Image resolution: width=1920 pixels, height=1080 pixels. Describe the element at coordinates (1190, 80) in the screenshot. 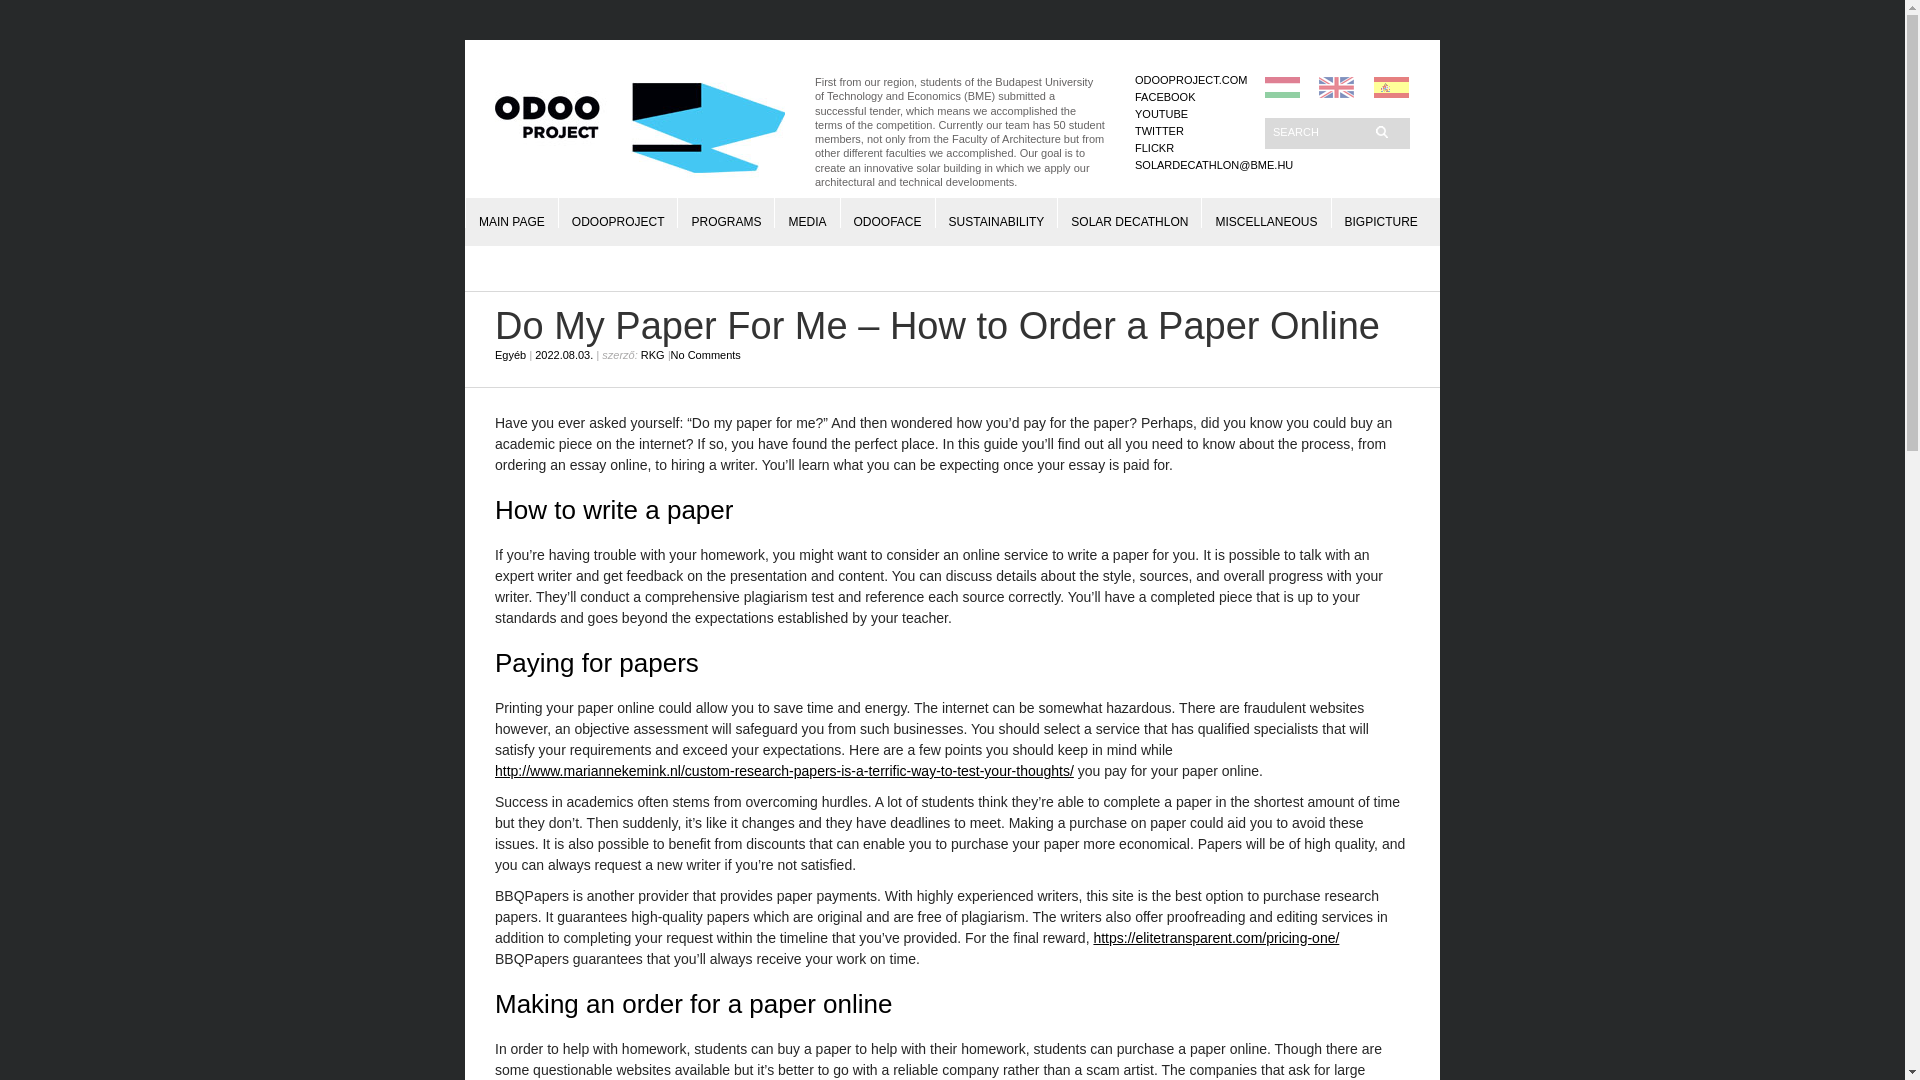

I see `ODOOPROJECT.COM` at that location.